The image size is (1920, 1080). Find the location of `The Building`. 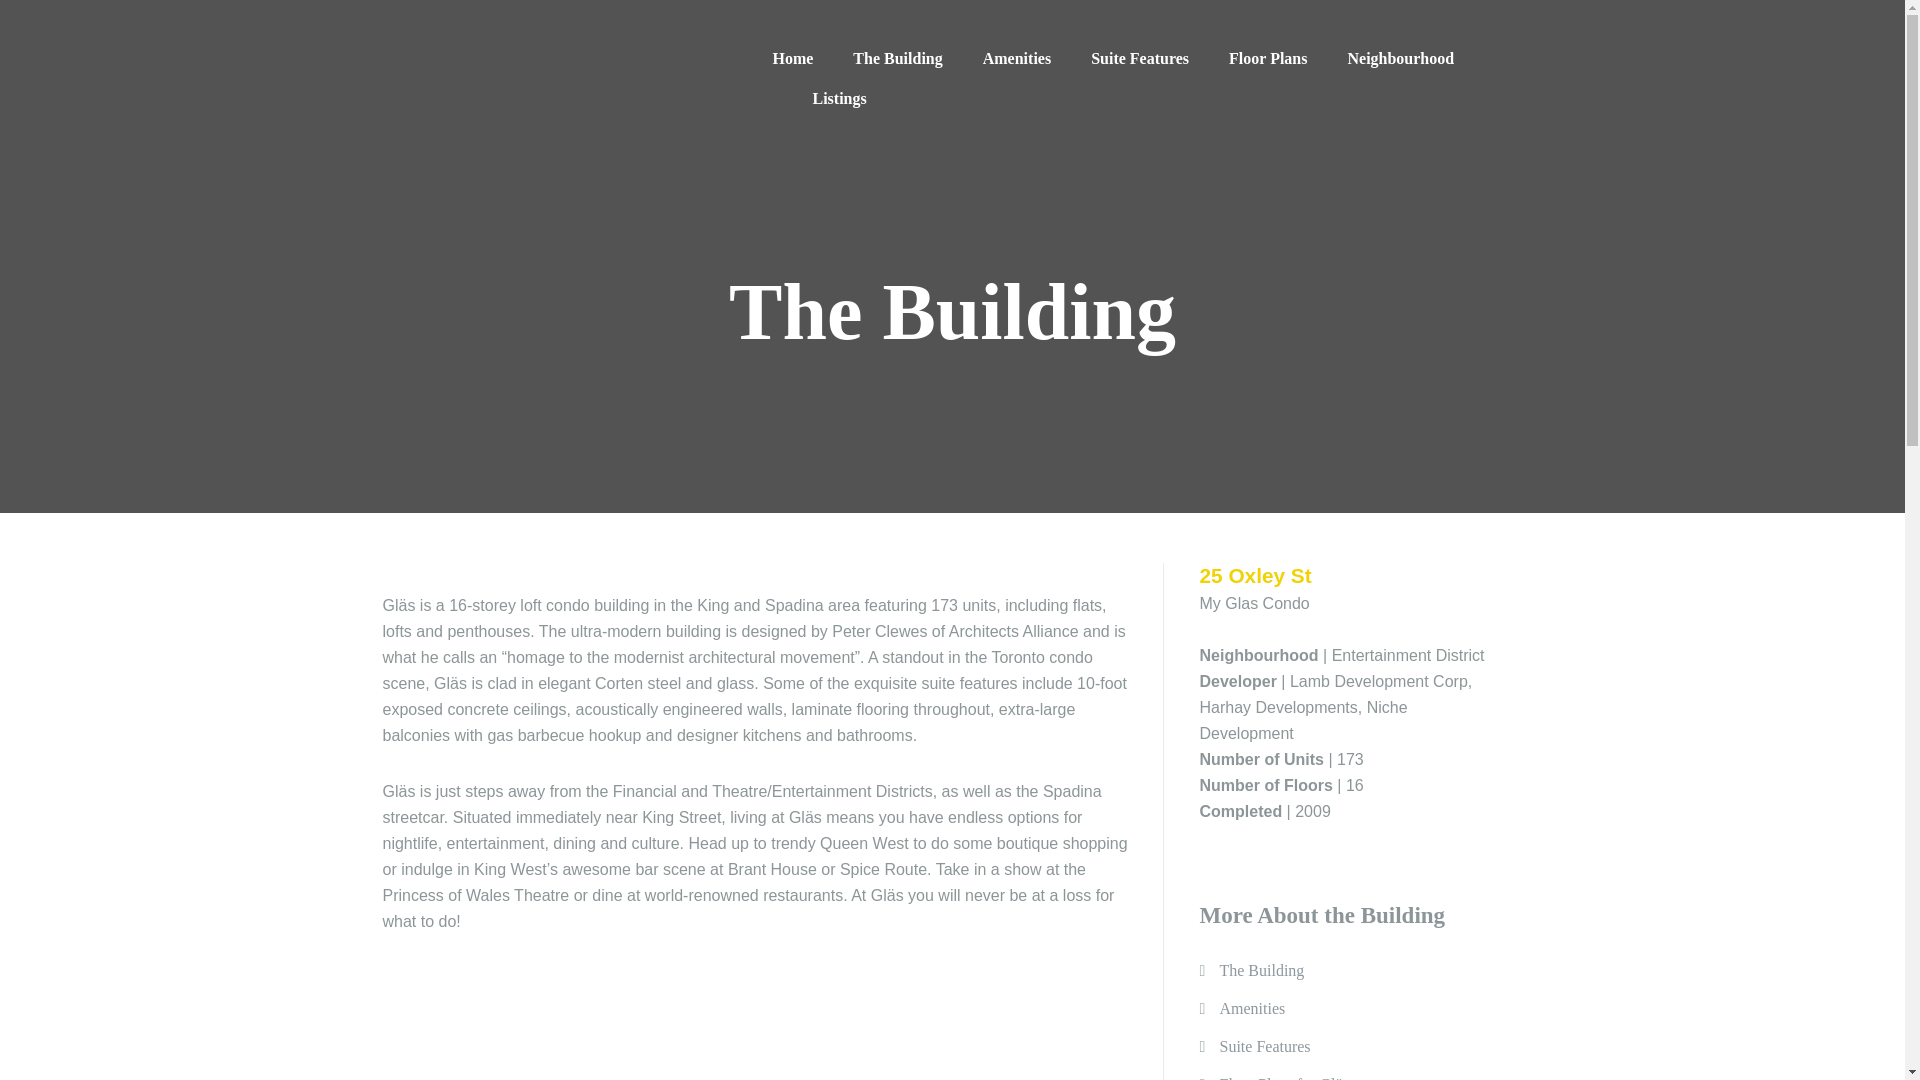

The Building is located at coordinates (1261, 970).